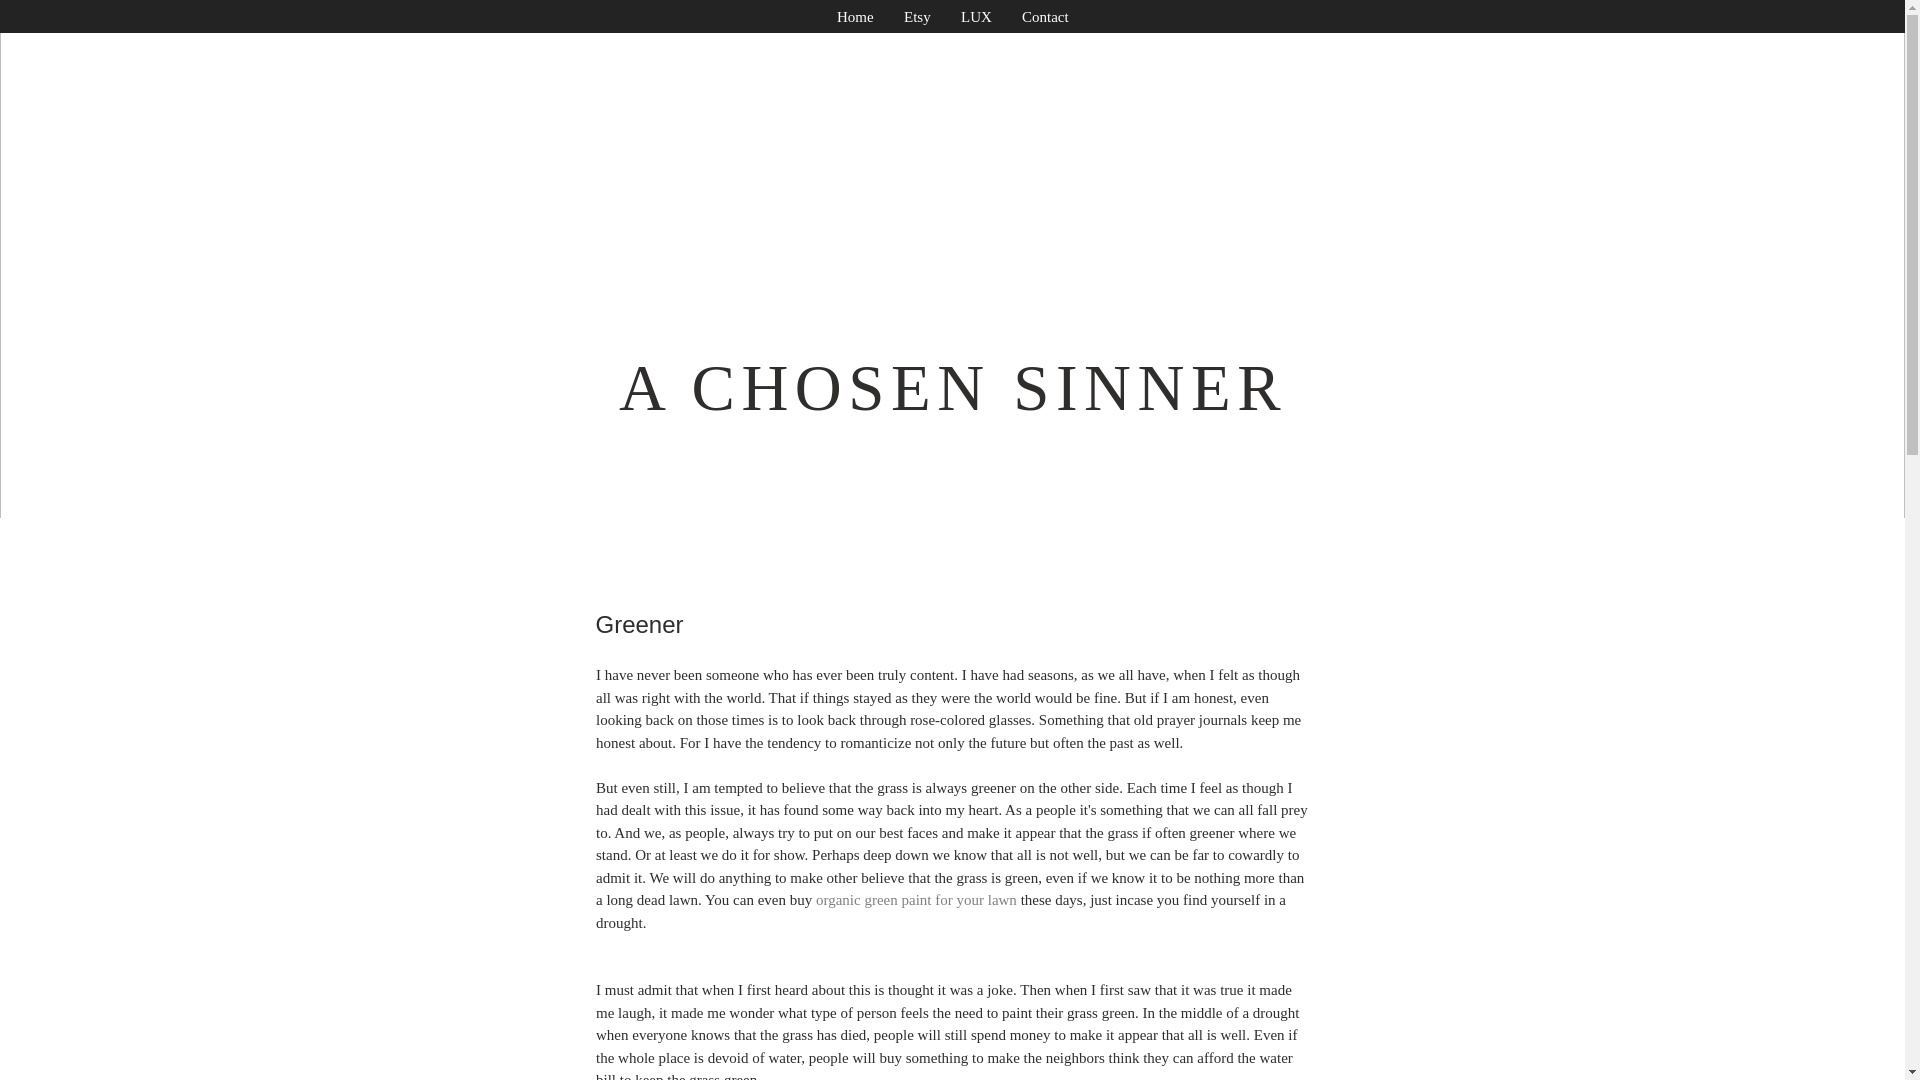  I want to click on LUX, so click(976, 18).